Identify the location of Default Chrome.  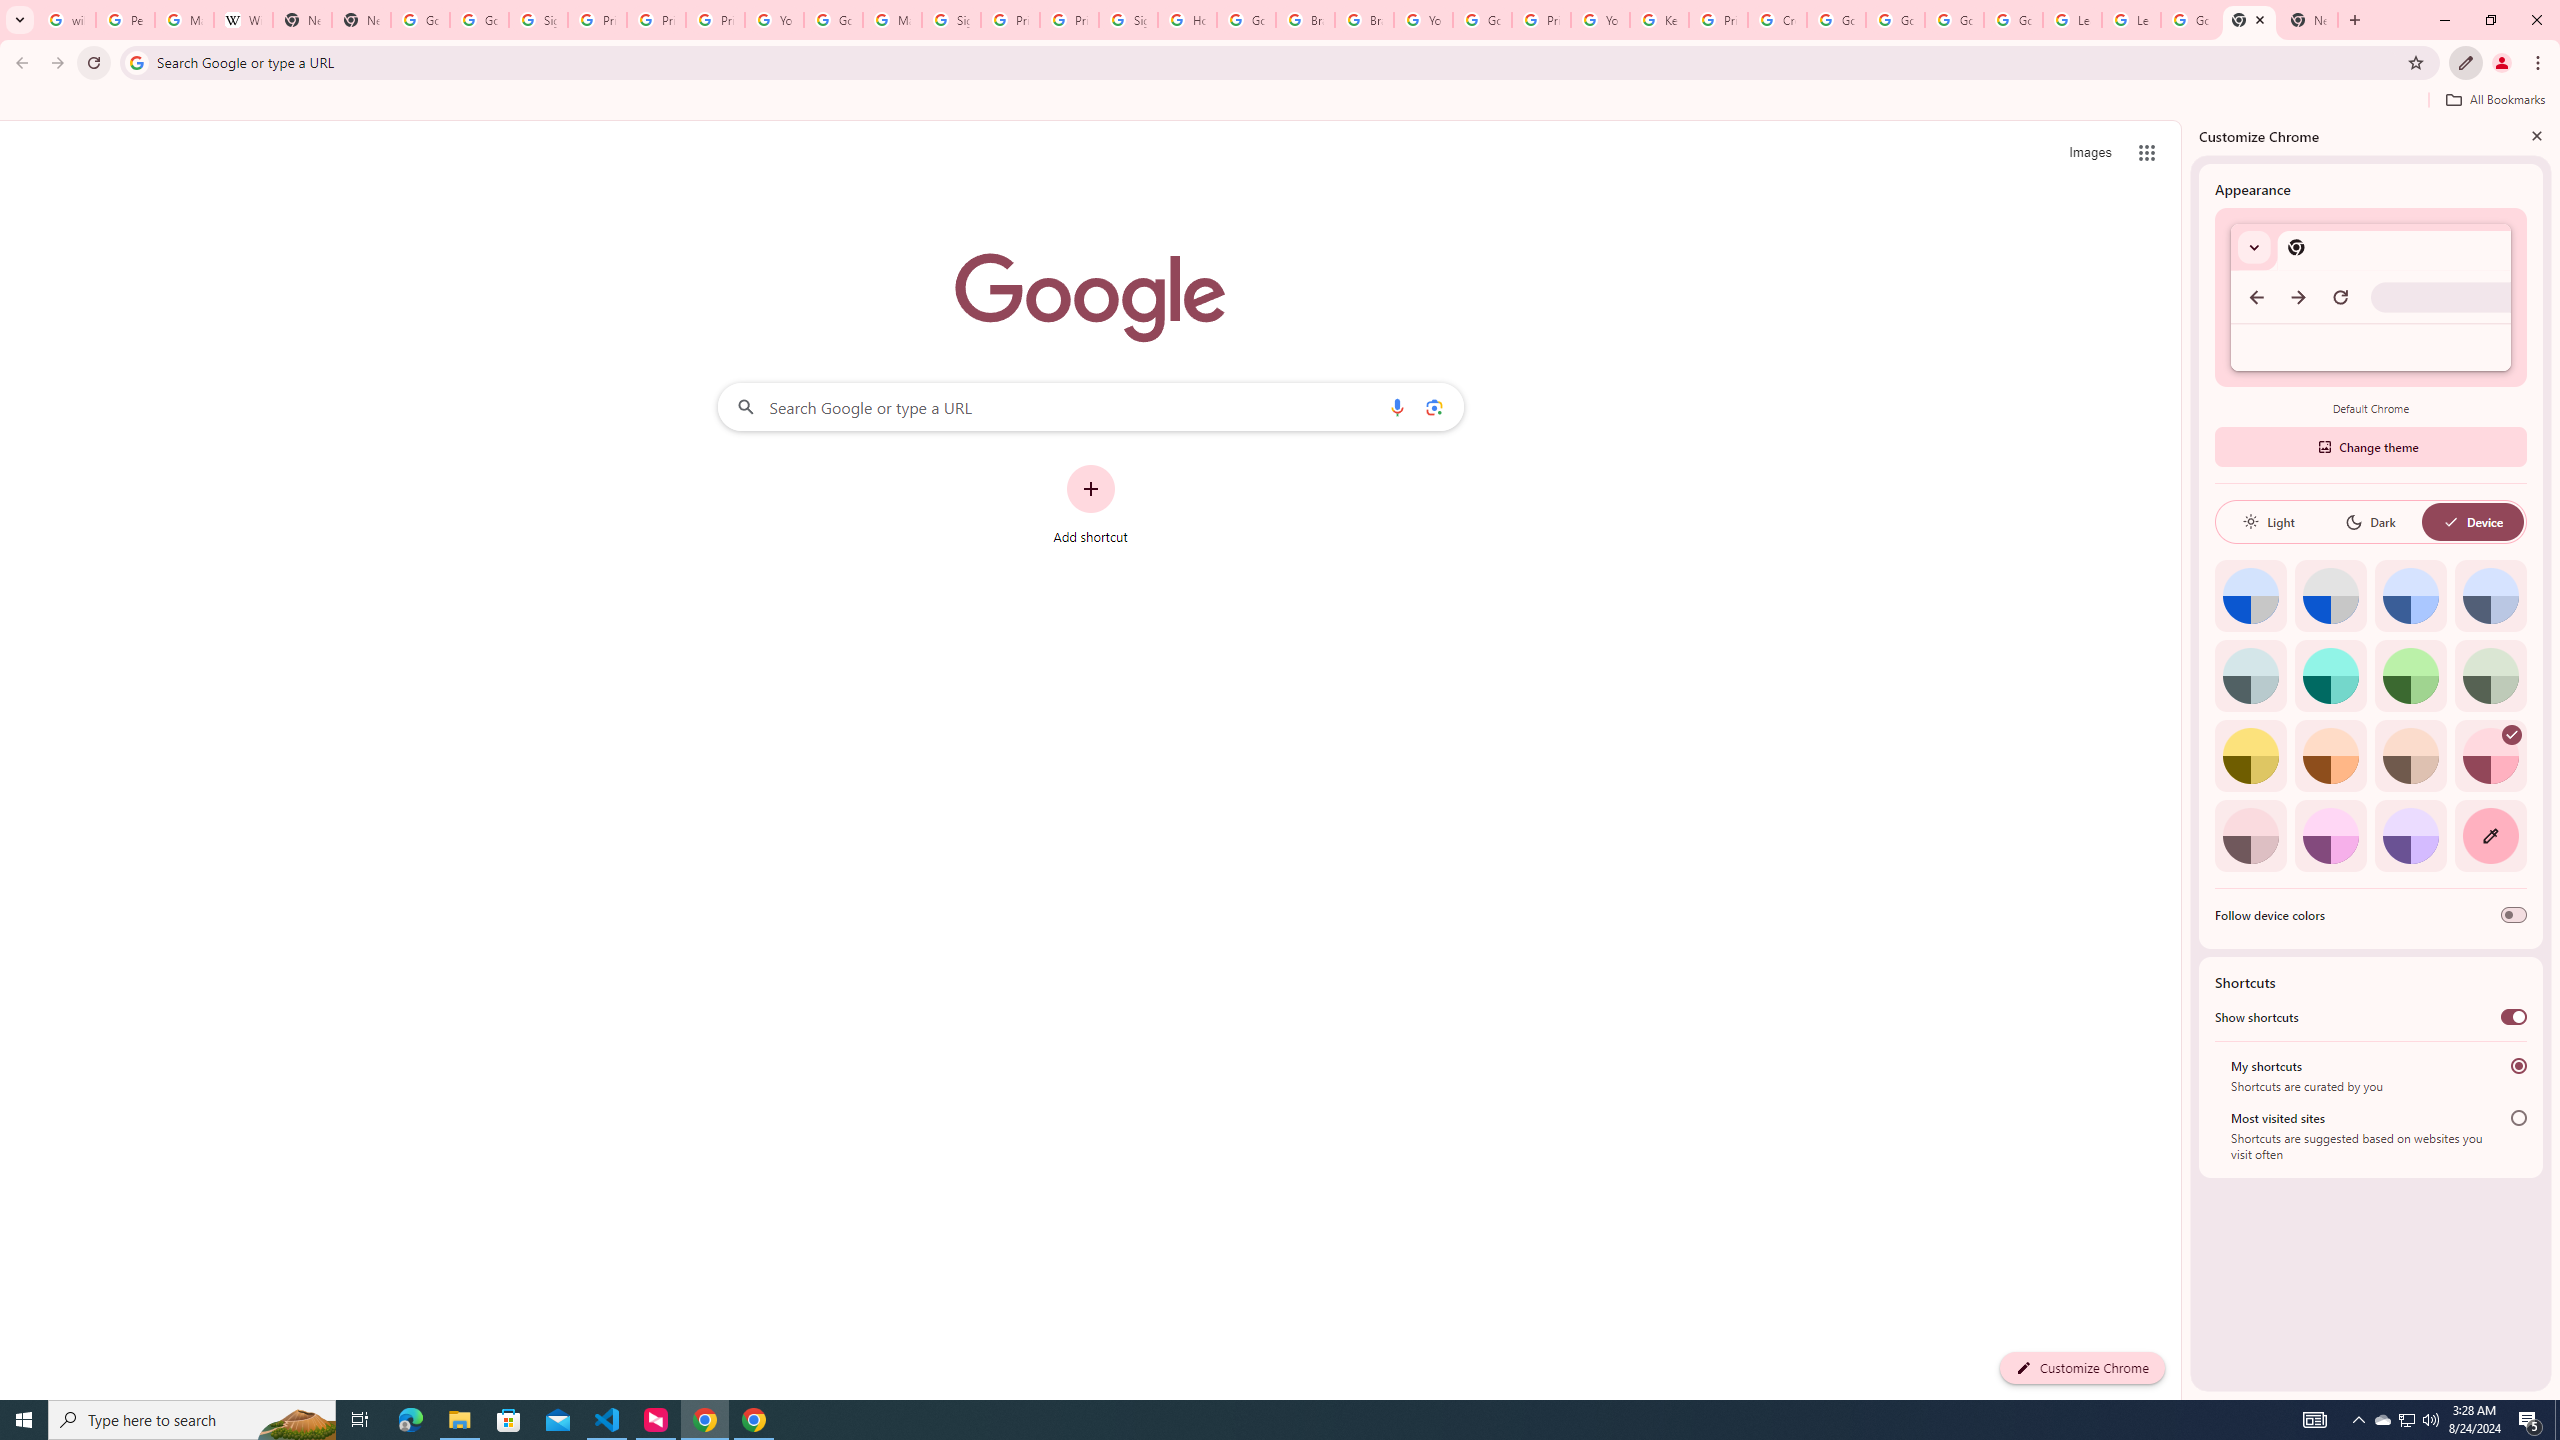
(2370, 298).